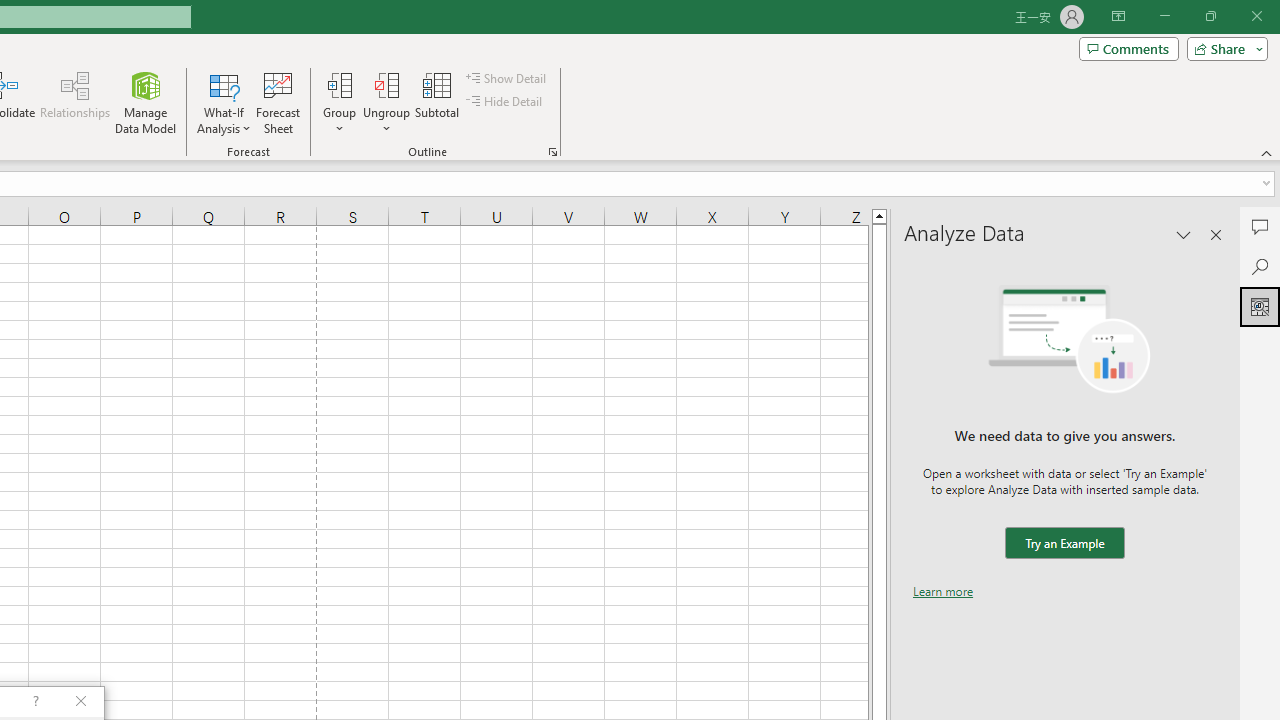 This screenshot has height=720, width=1280. What do you see at coordinates (386, 84) in the screenshot?
I see `Ungroup...` at bounding box center [386, 84].